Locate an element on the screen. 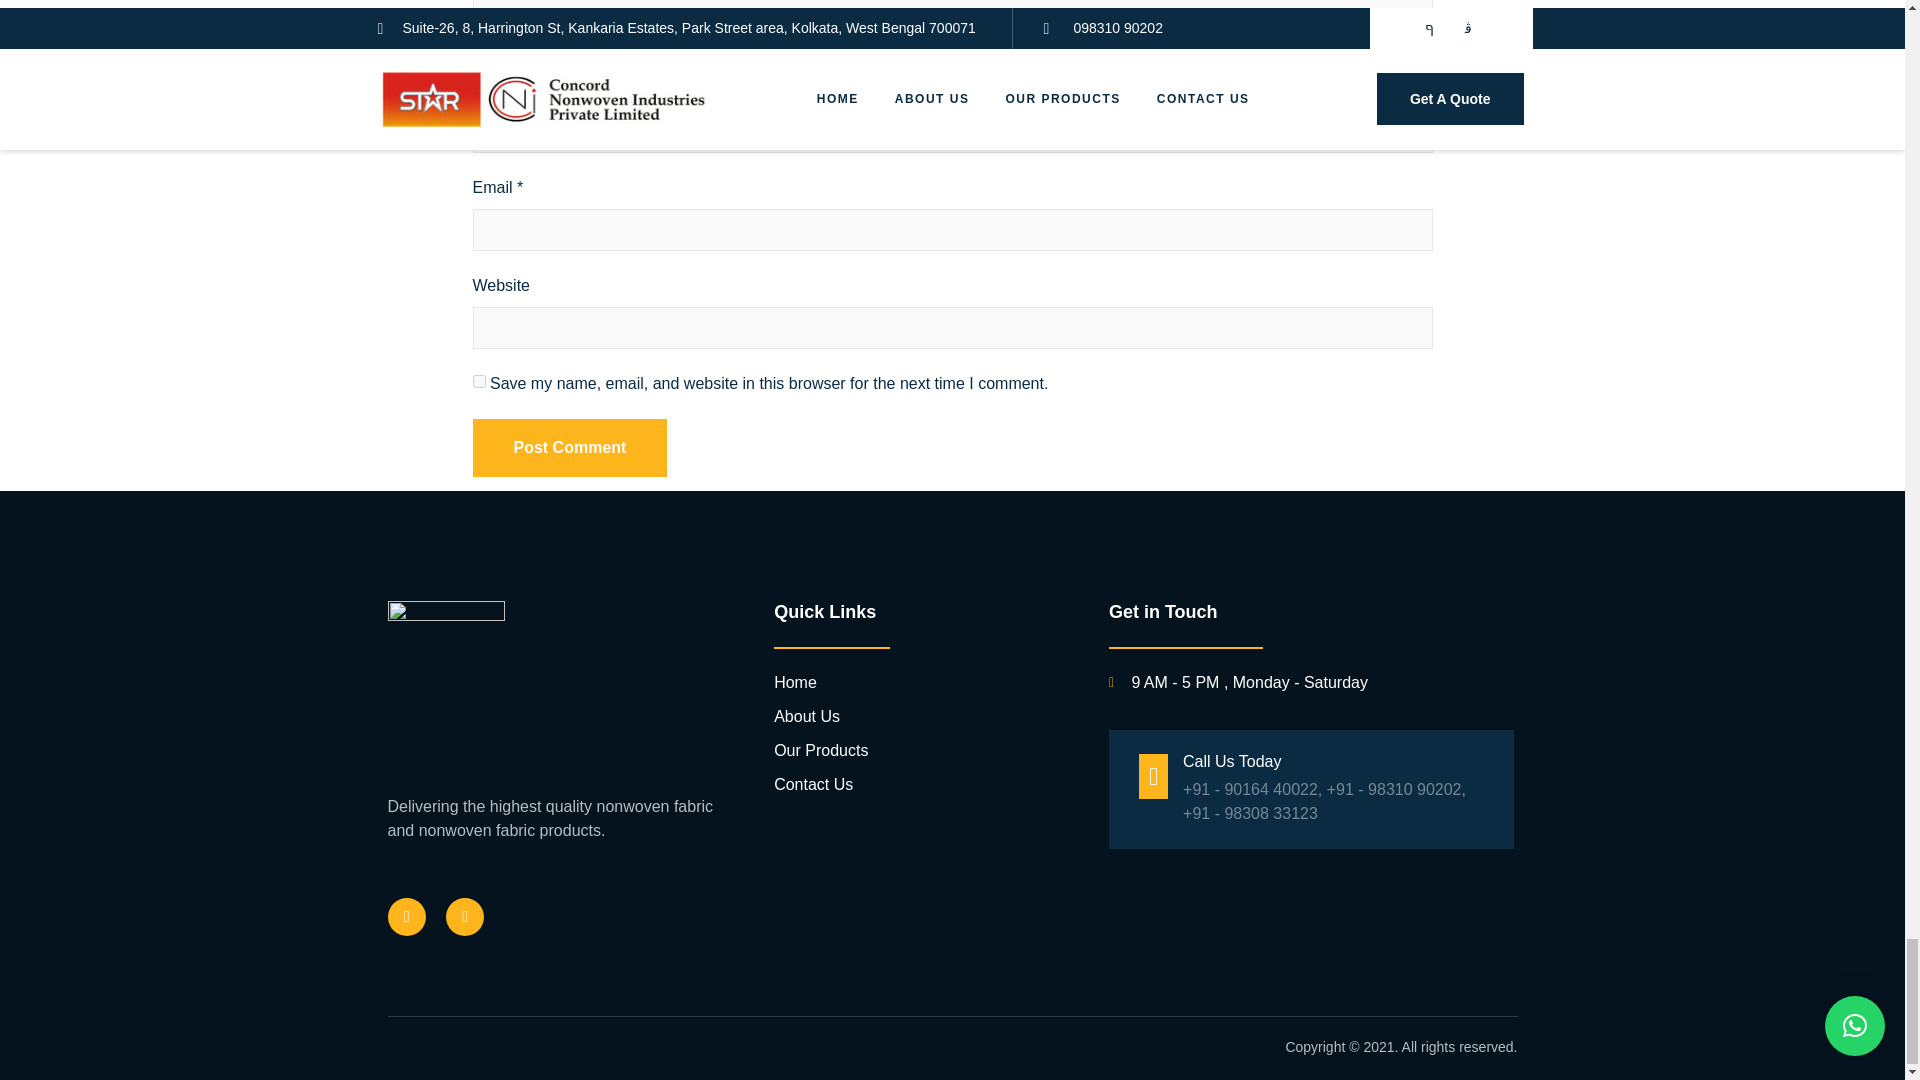  Home is located at coordinates (926, 682).